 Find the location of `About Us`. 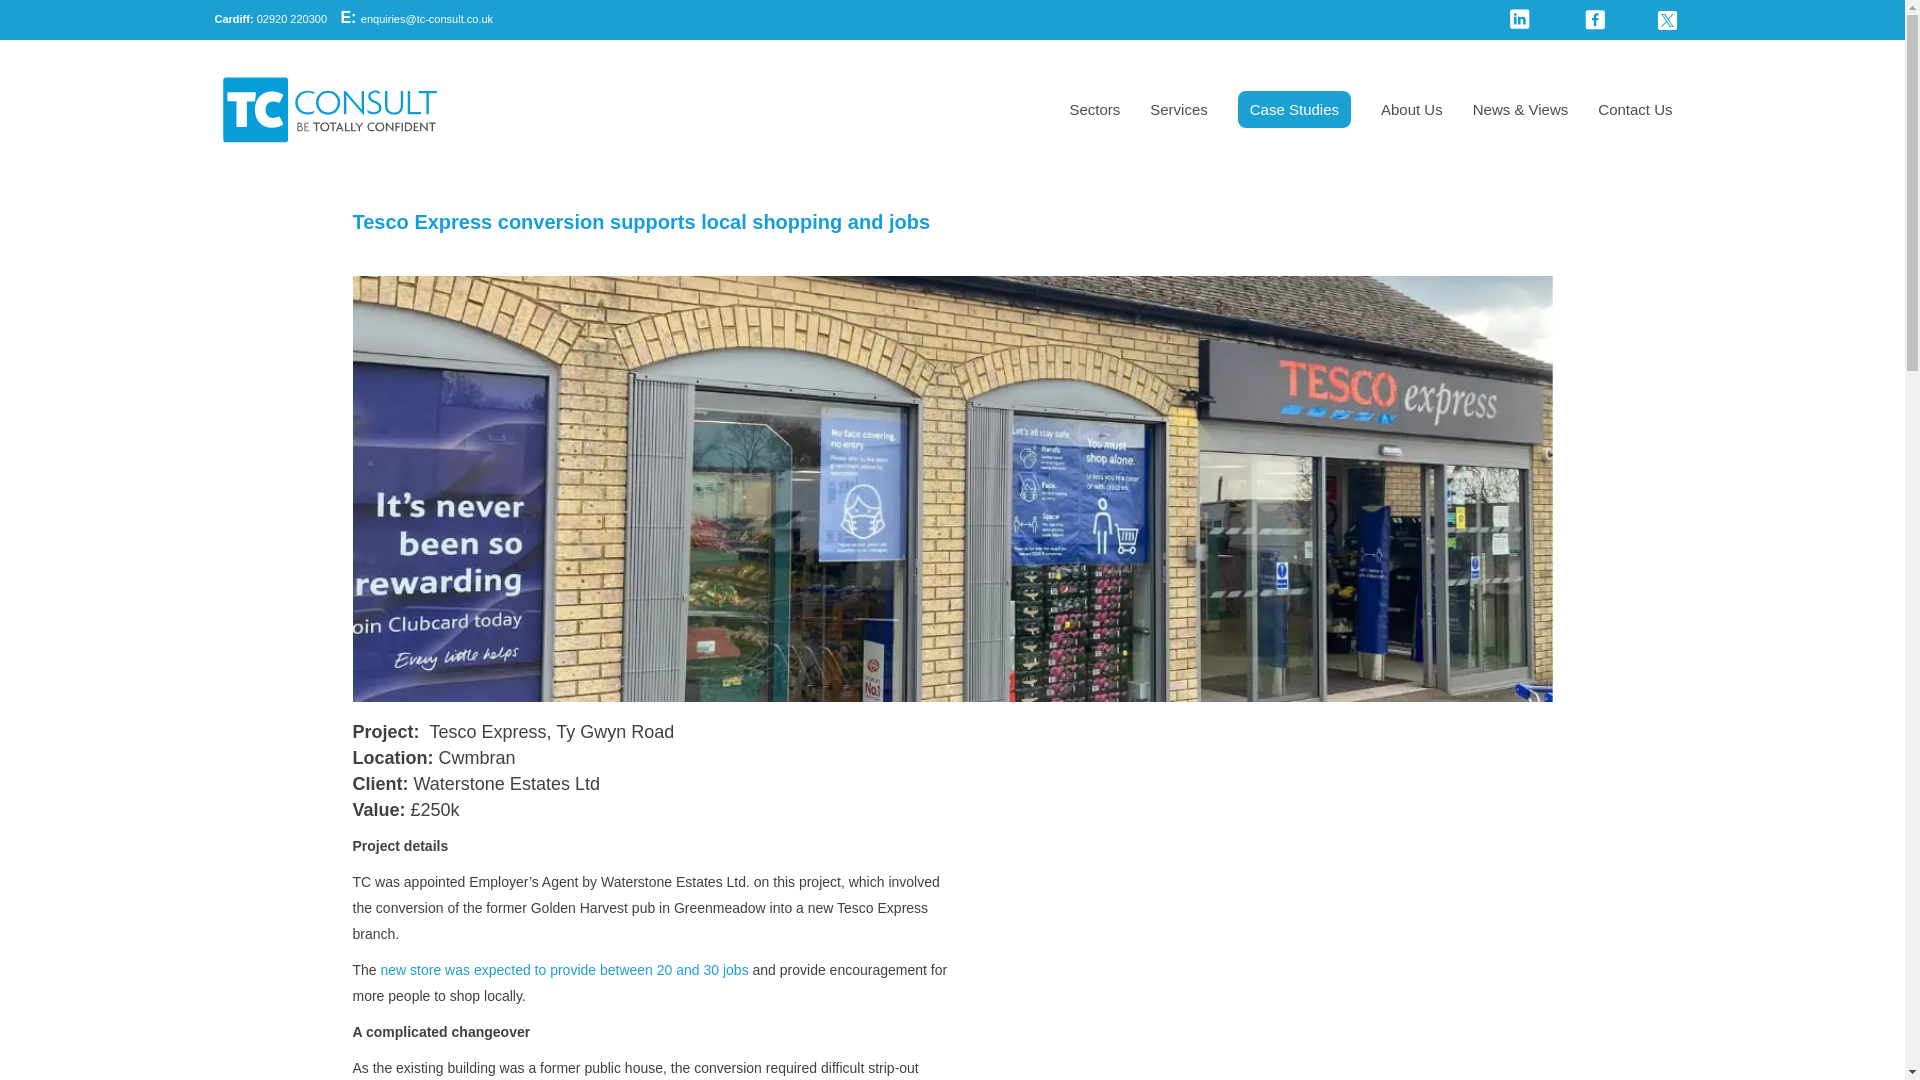

About Us is located at coordinates (1412, 109).